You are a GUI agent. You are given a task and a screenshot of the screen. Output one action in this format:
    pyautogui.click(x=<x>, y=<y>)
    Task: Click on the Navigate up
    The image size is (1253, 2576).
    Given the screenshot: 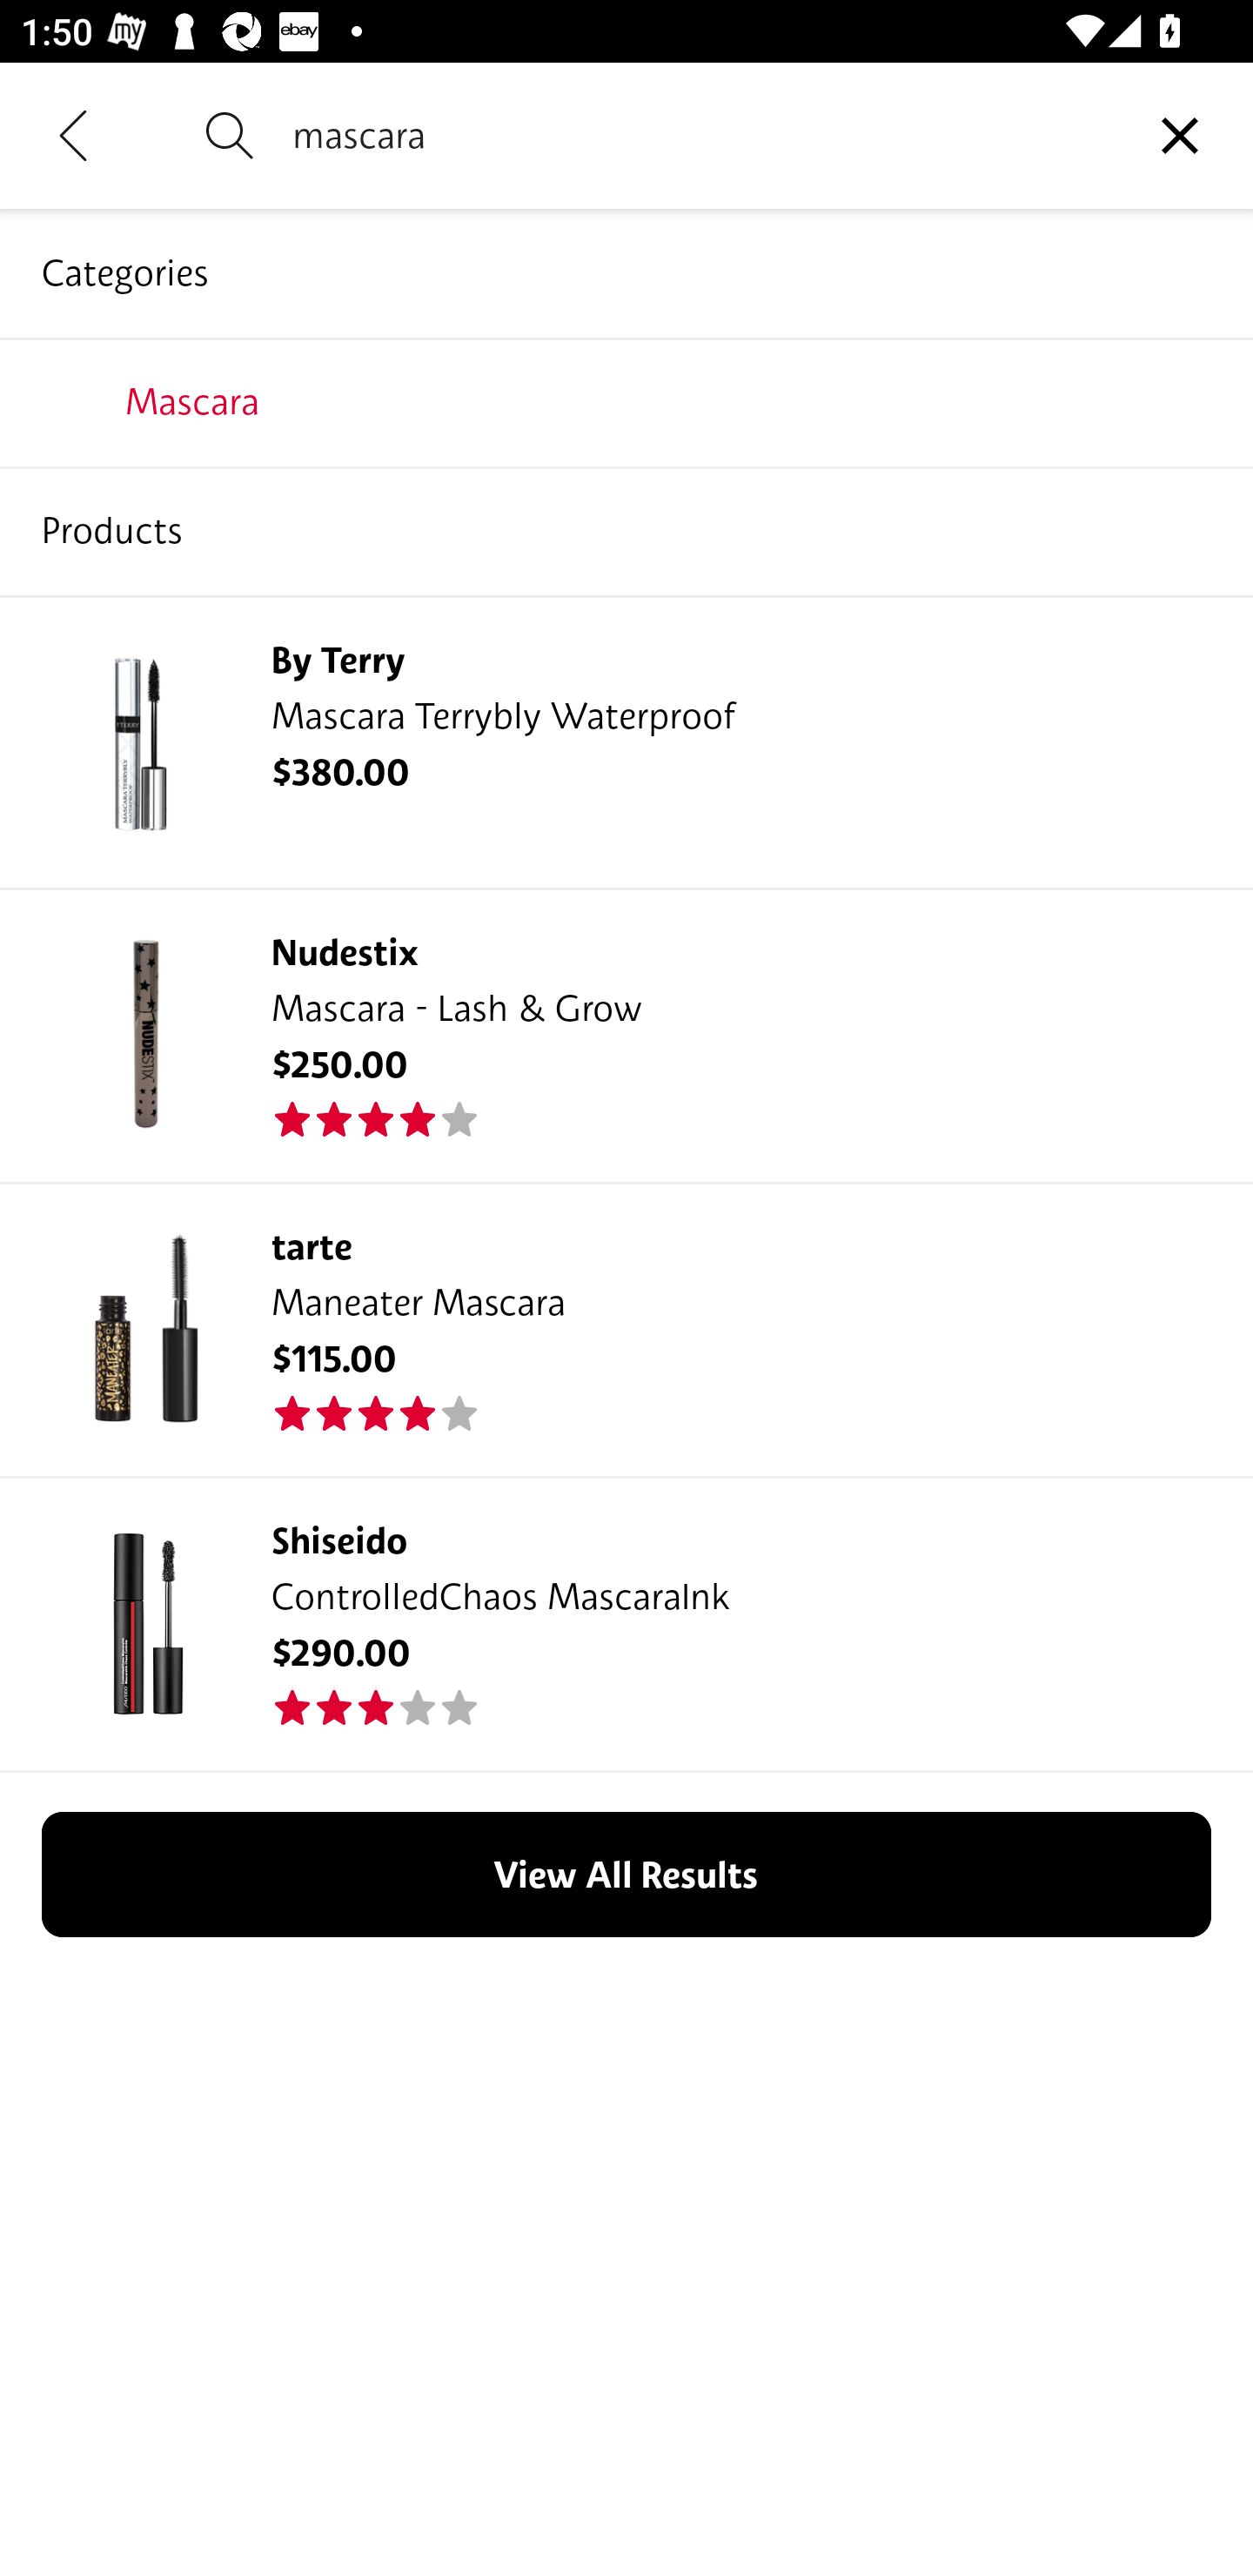 What is the action you would take?
    pyautogui.click(x=73, y=135)
    